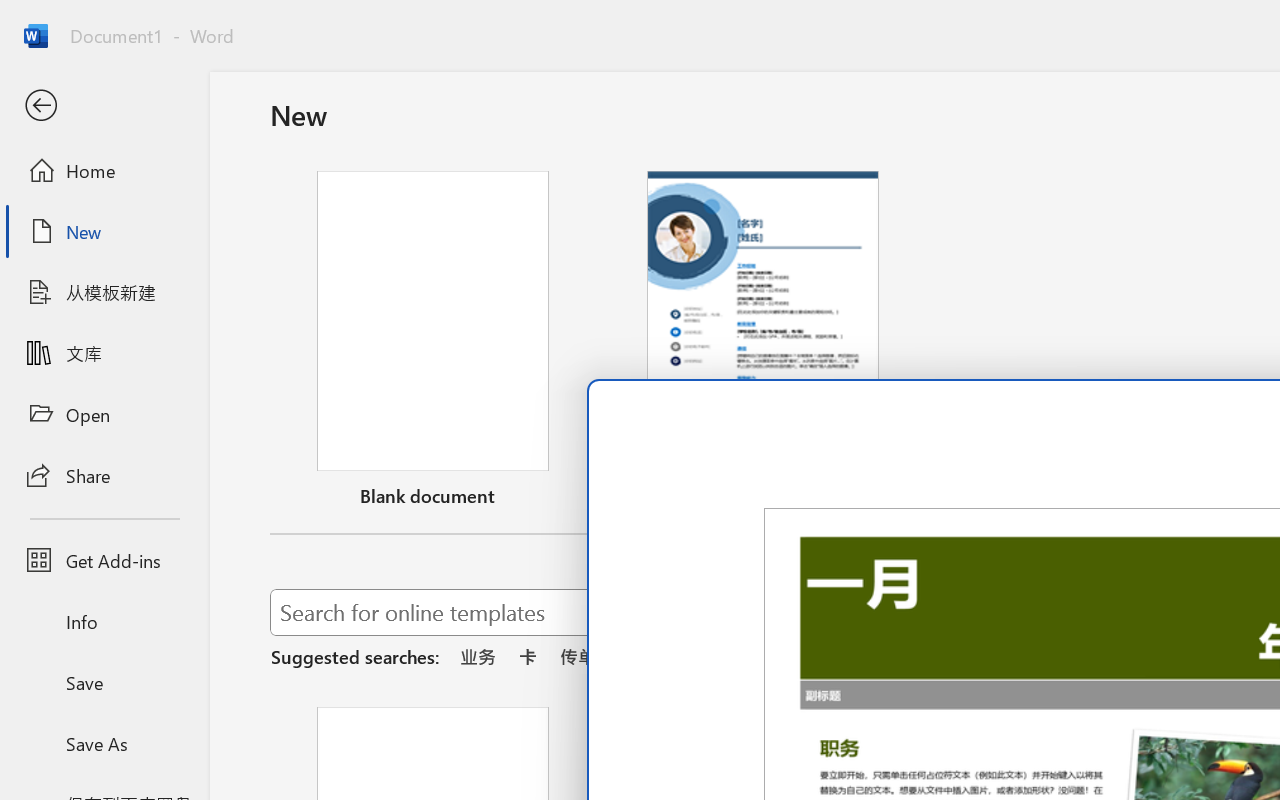 Image resolution: width=1280 pixels, height=800 pixels. Describe the element at coordinates (104, 231) in the screenshot. I see `New` at that location.